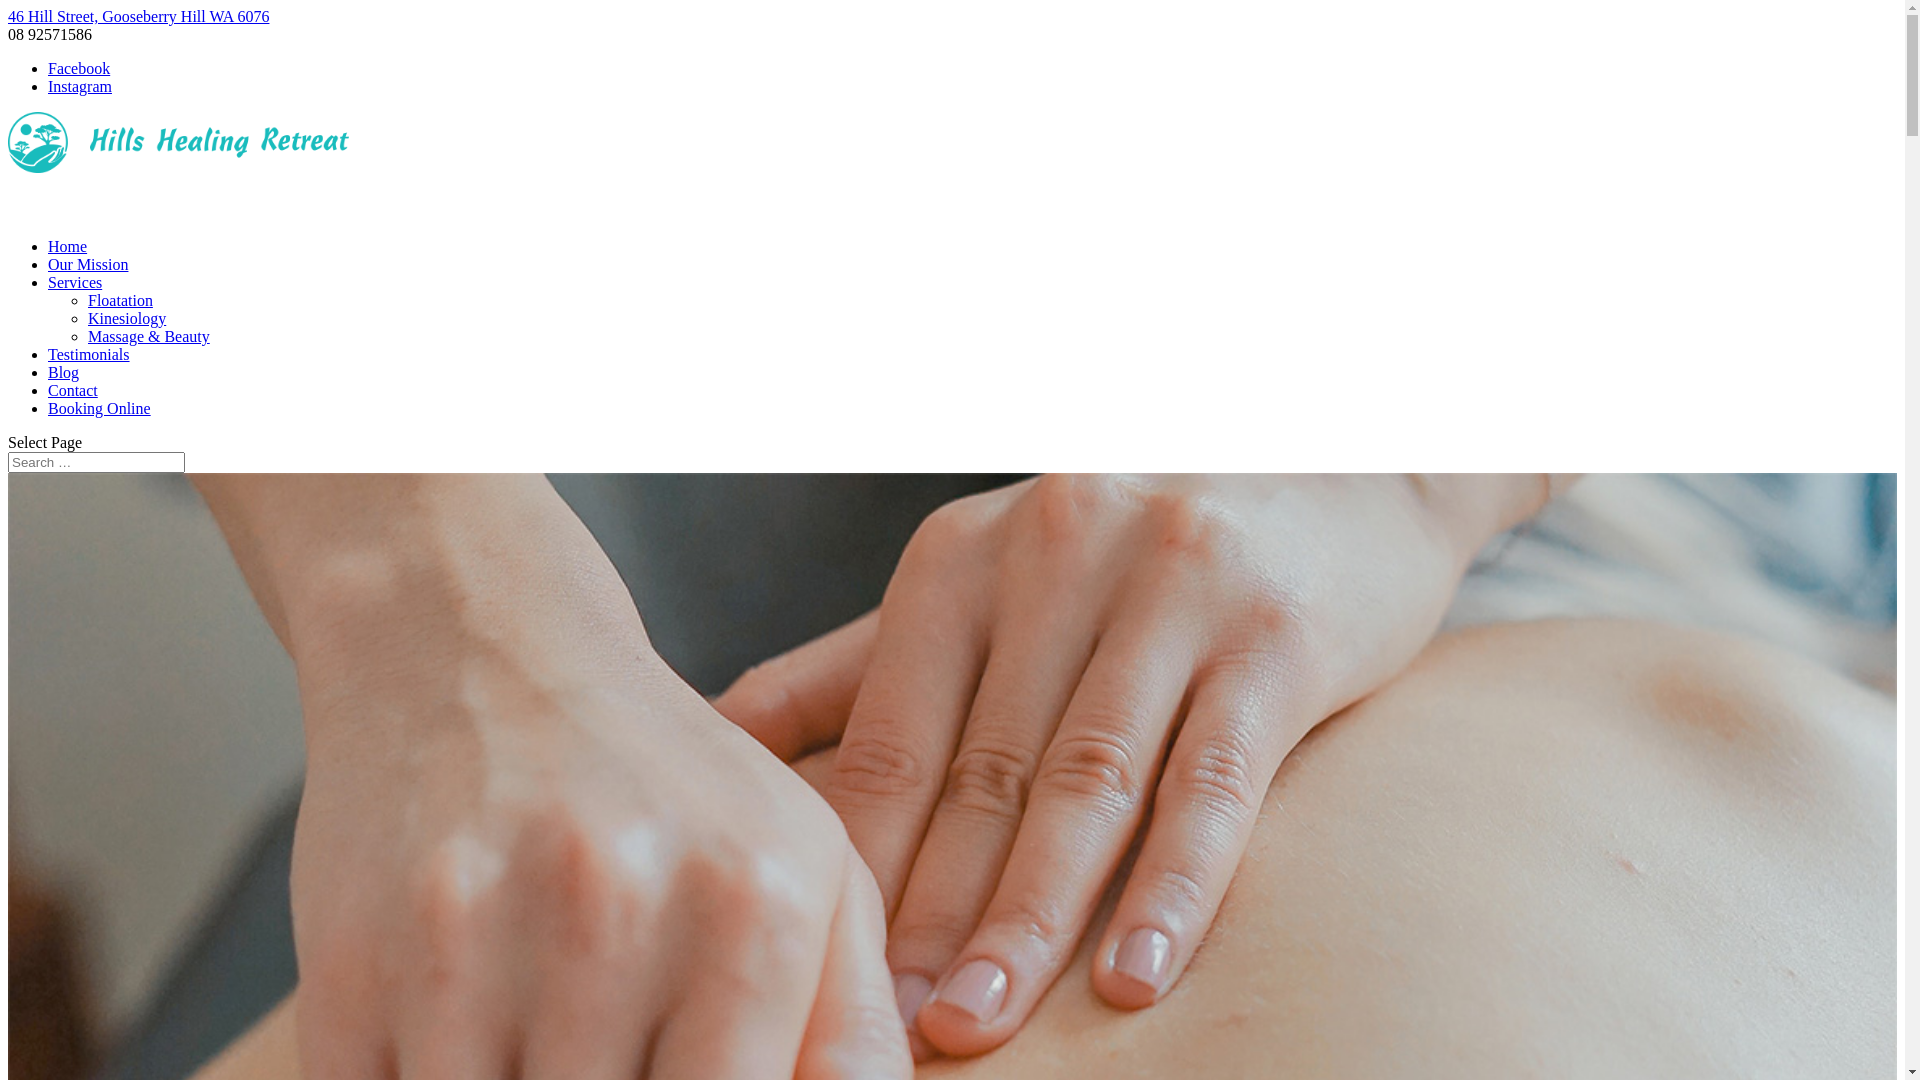 The image size is (1920, 1080). I want to click on Home, so click(68, 256).